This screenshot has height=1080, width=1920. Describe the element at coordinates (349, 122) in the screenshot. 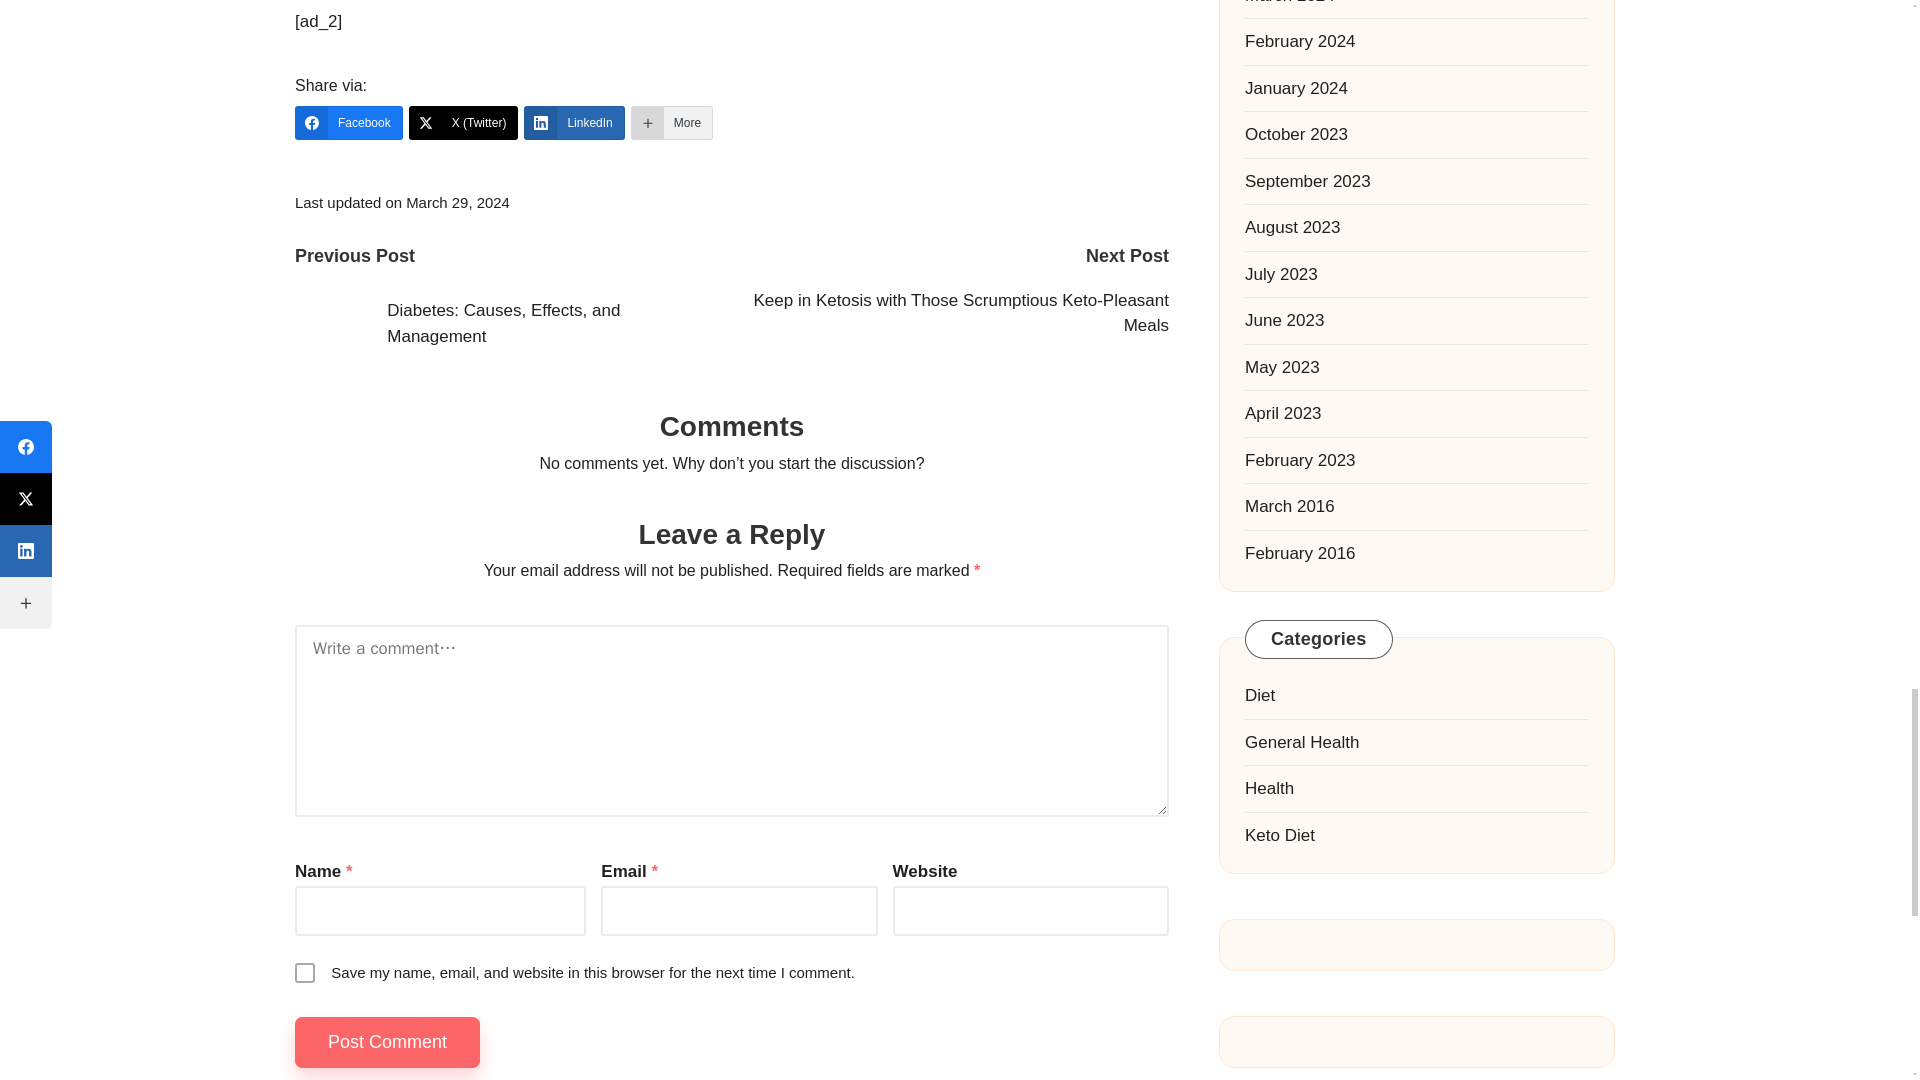

I see `Facebook` at that location.